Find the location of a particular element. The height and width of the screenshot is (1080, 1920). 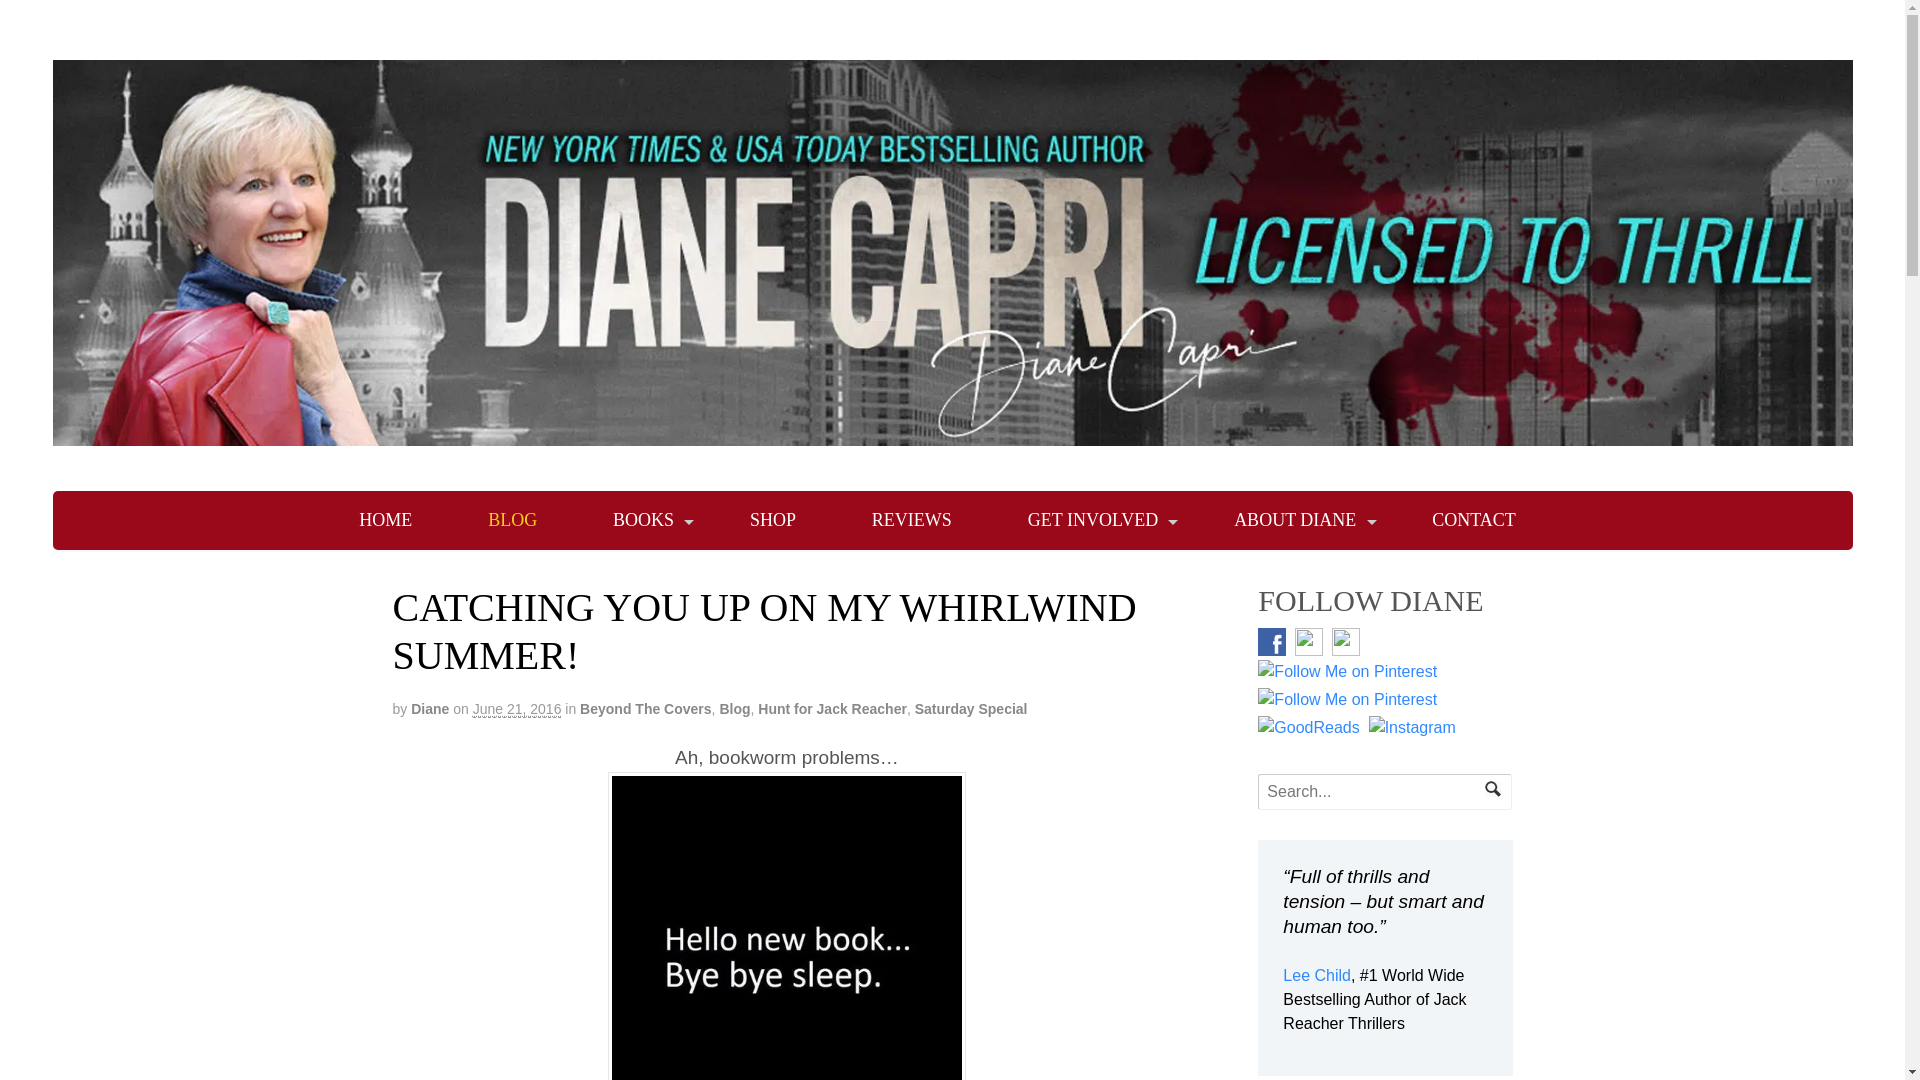

HOME is located at coordinates (384, 520).